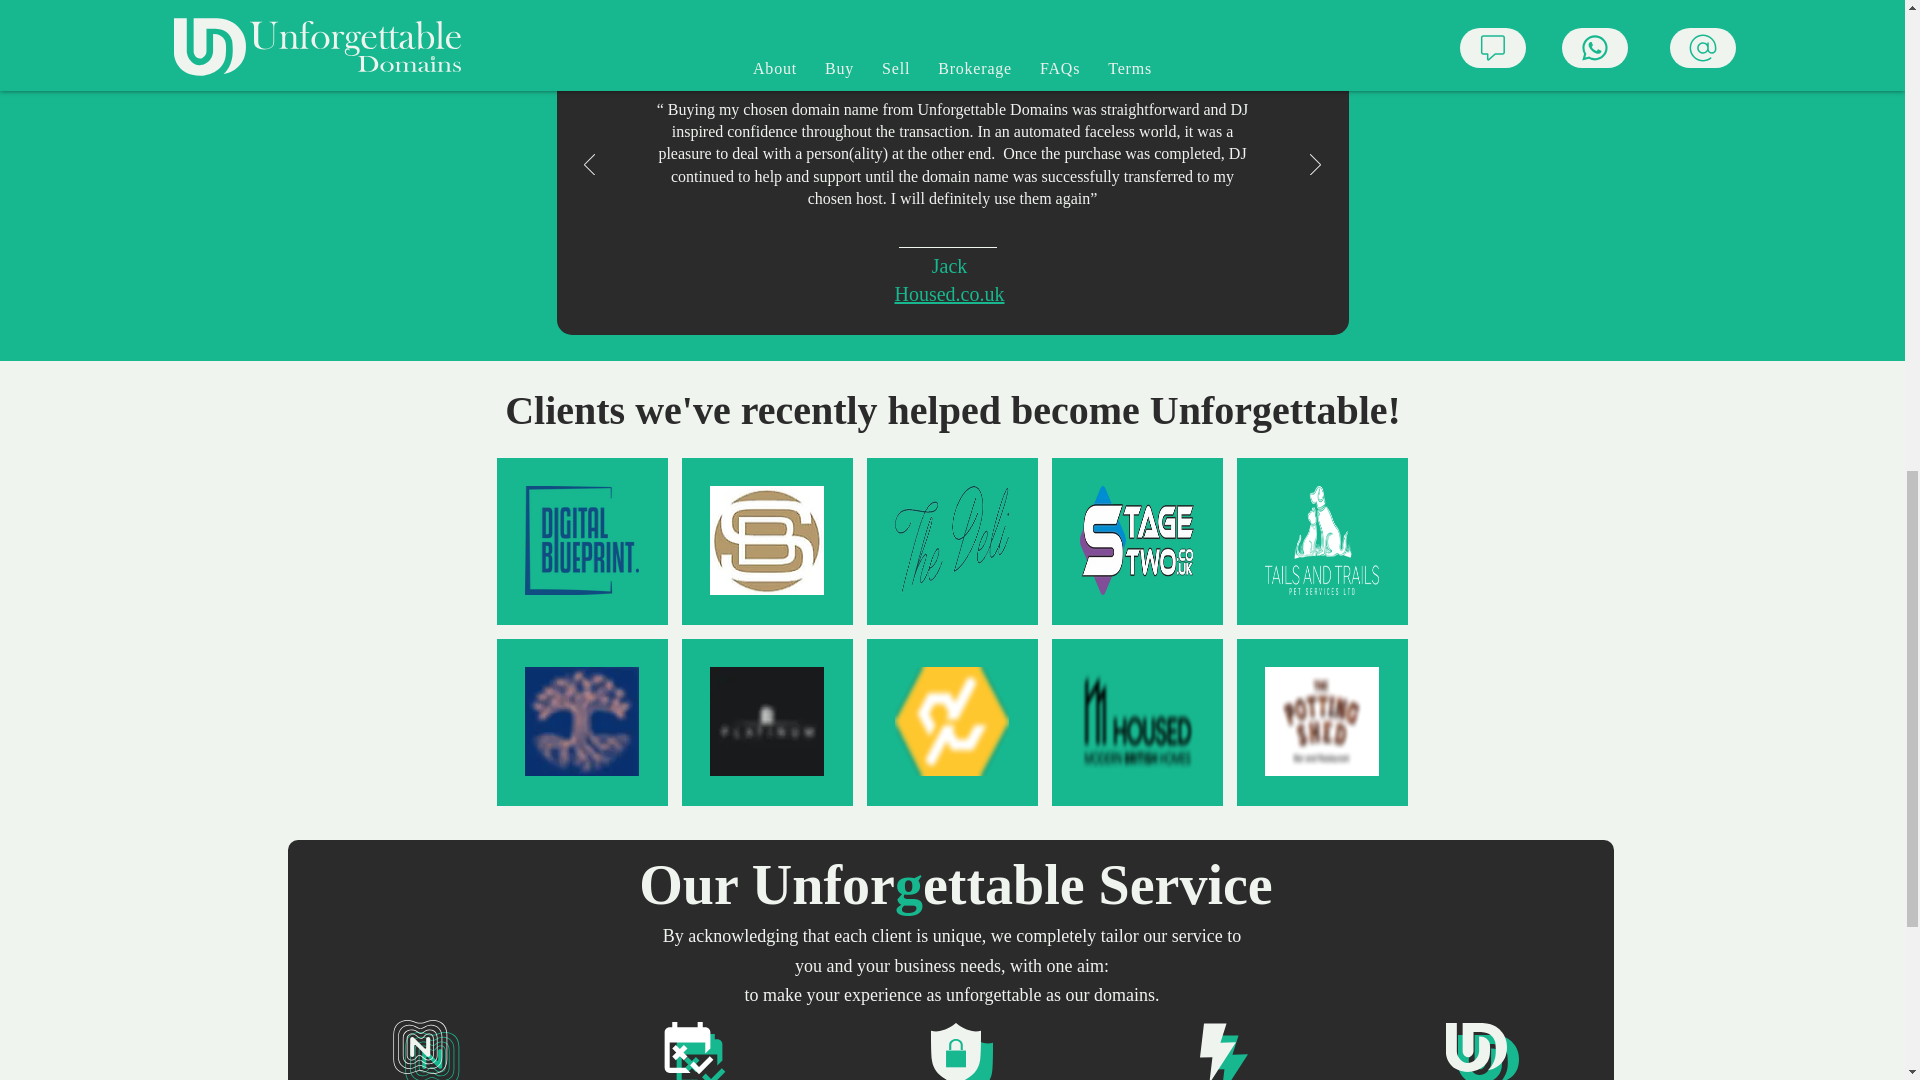  Describe the element at coordinates (1136, 722) in the screenshot. I see `Housed.co.uk` at that location.